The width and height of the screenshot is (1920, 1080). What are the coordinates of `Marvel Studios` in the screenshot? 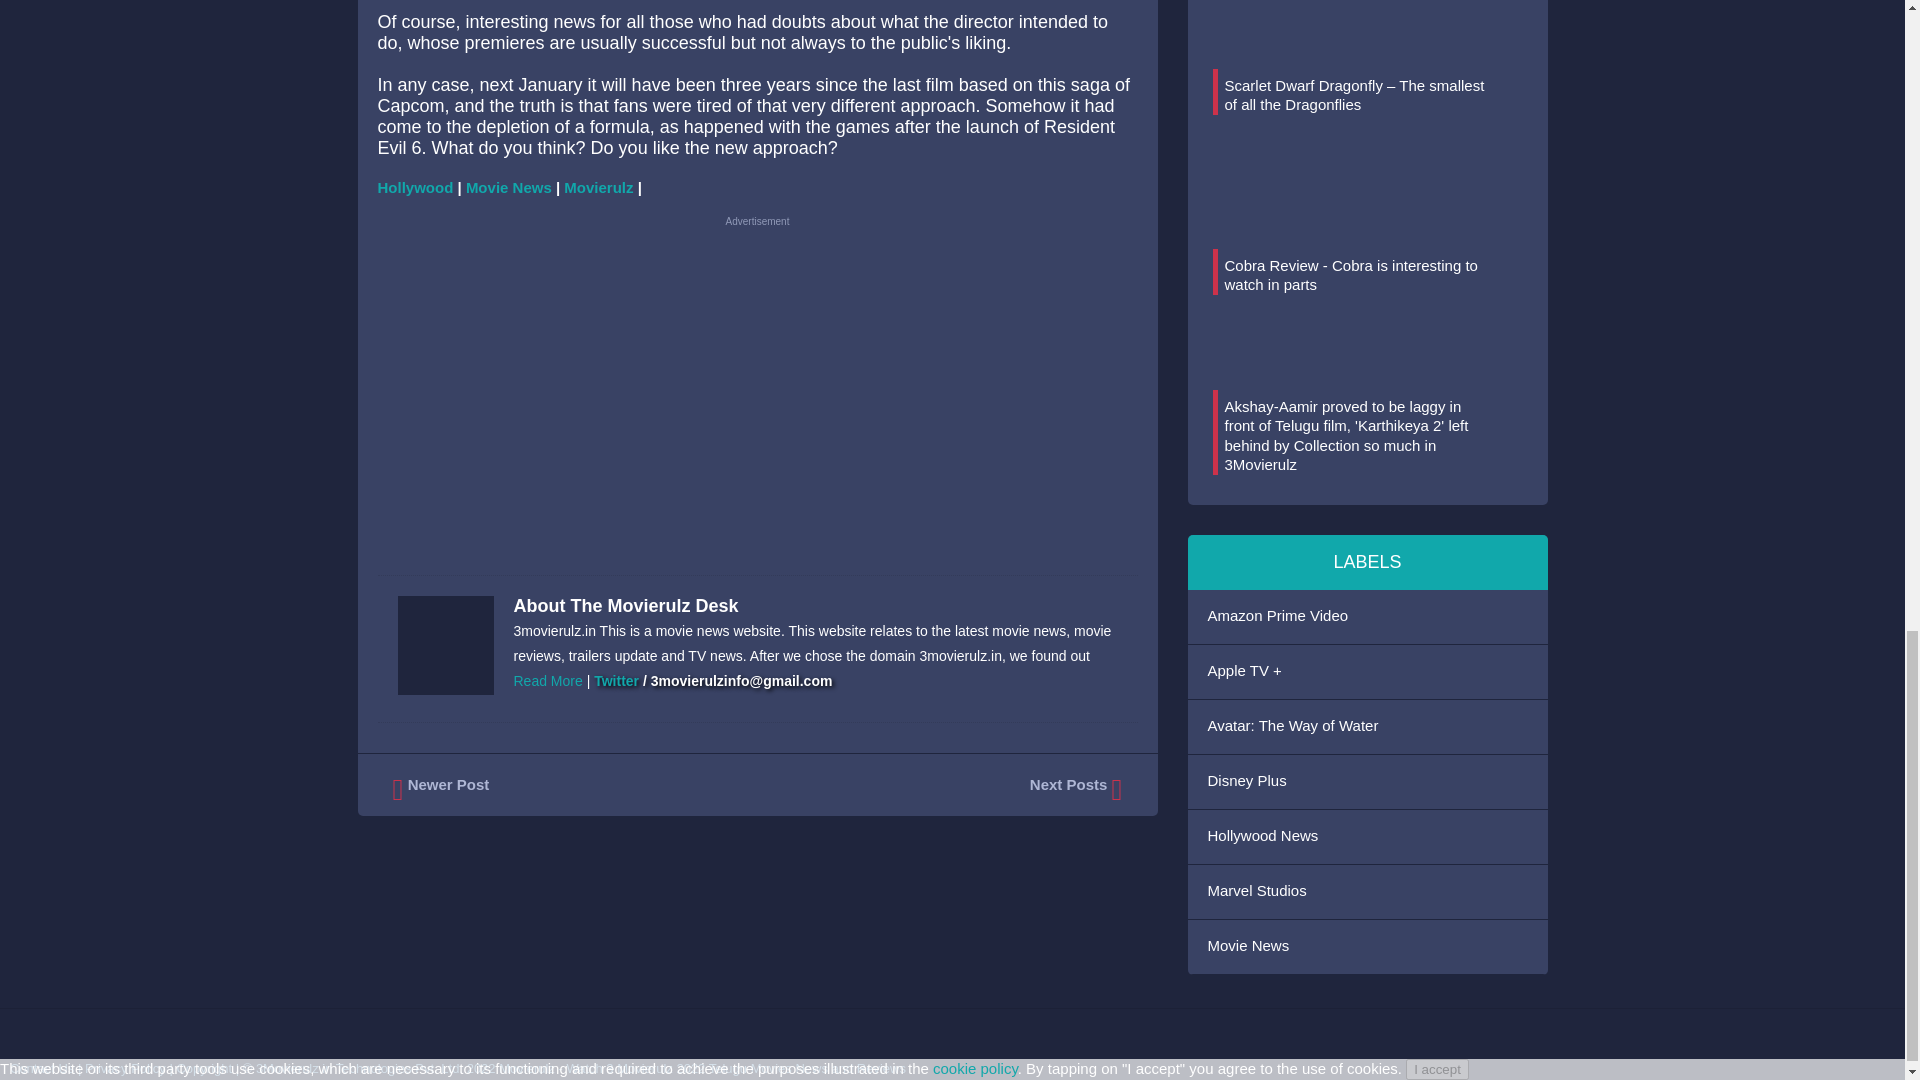 It's located at (1368, 892).